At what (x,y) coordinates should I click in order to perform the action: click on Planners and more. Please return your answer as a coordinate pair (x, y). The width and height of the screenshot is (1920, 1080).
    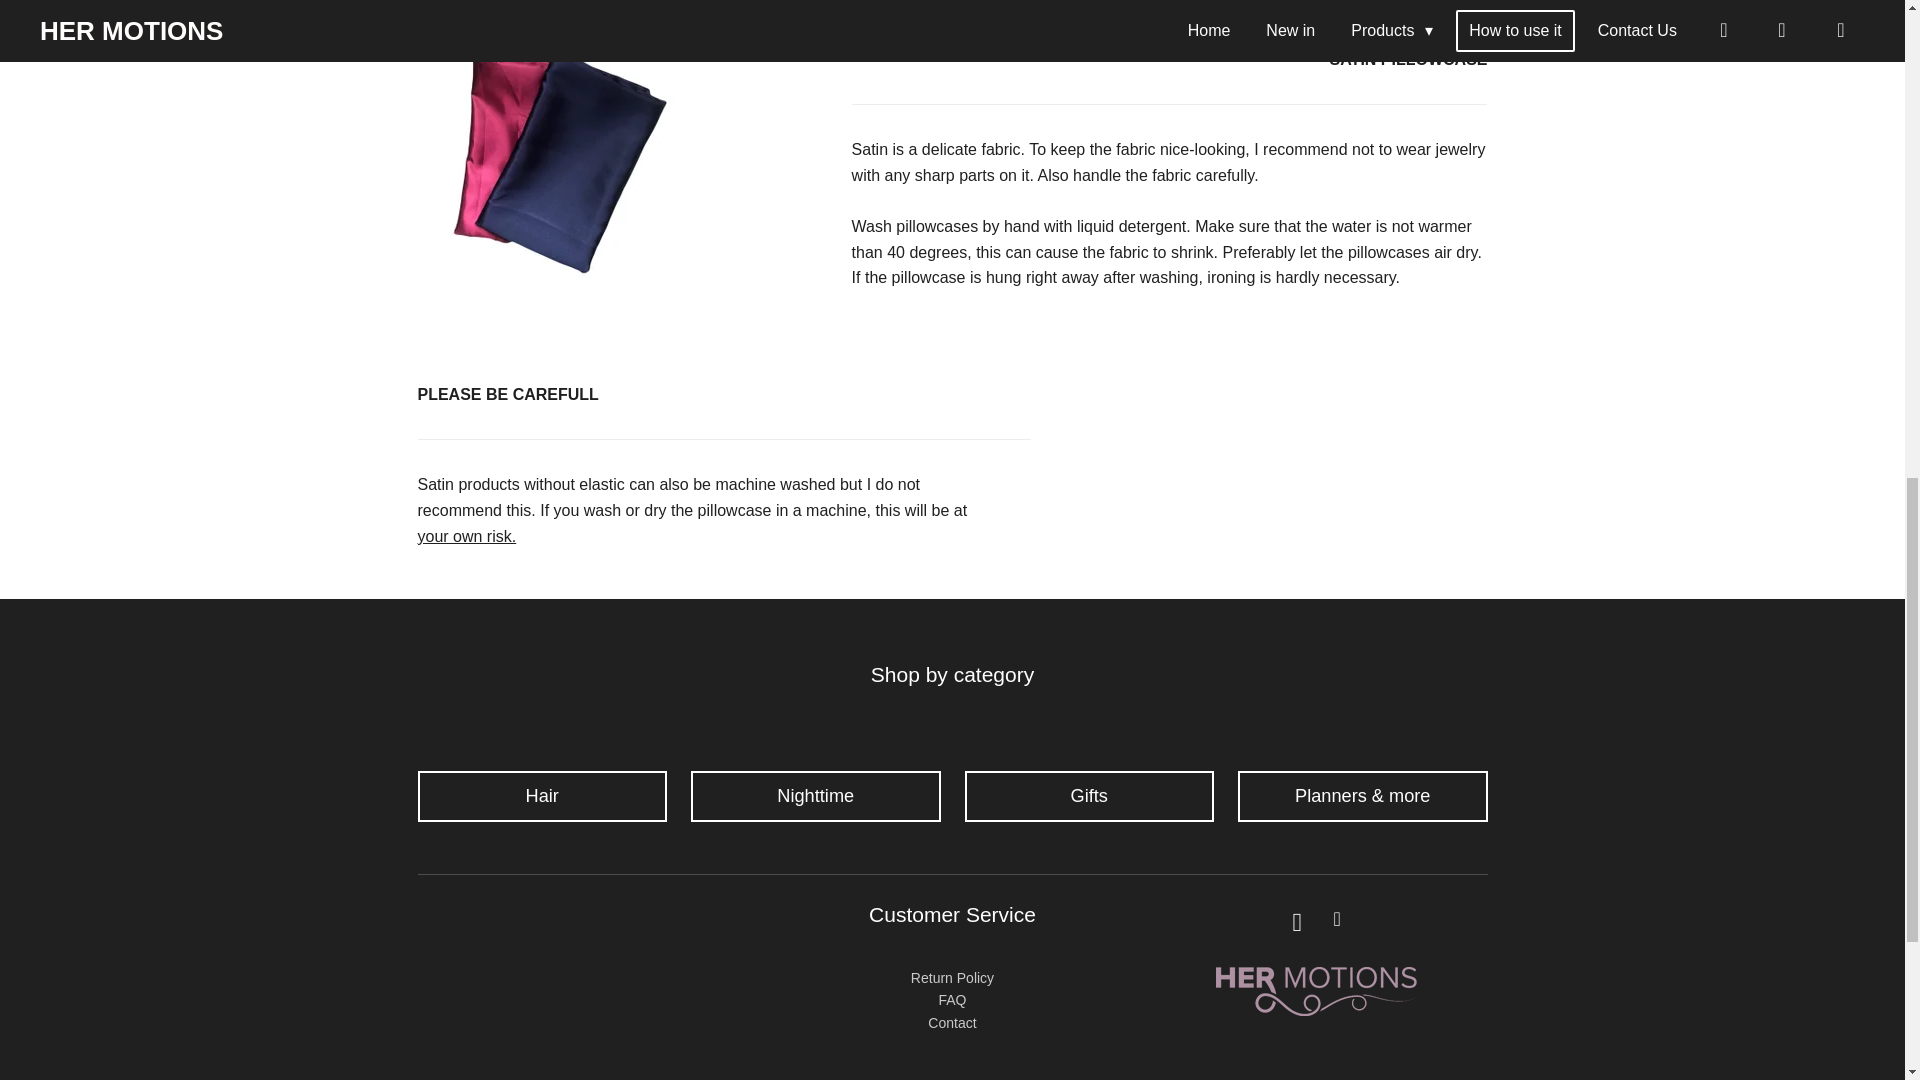
    Looking at the image, I should click on (1363, 796).